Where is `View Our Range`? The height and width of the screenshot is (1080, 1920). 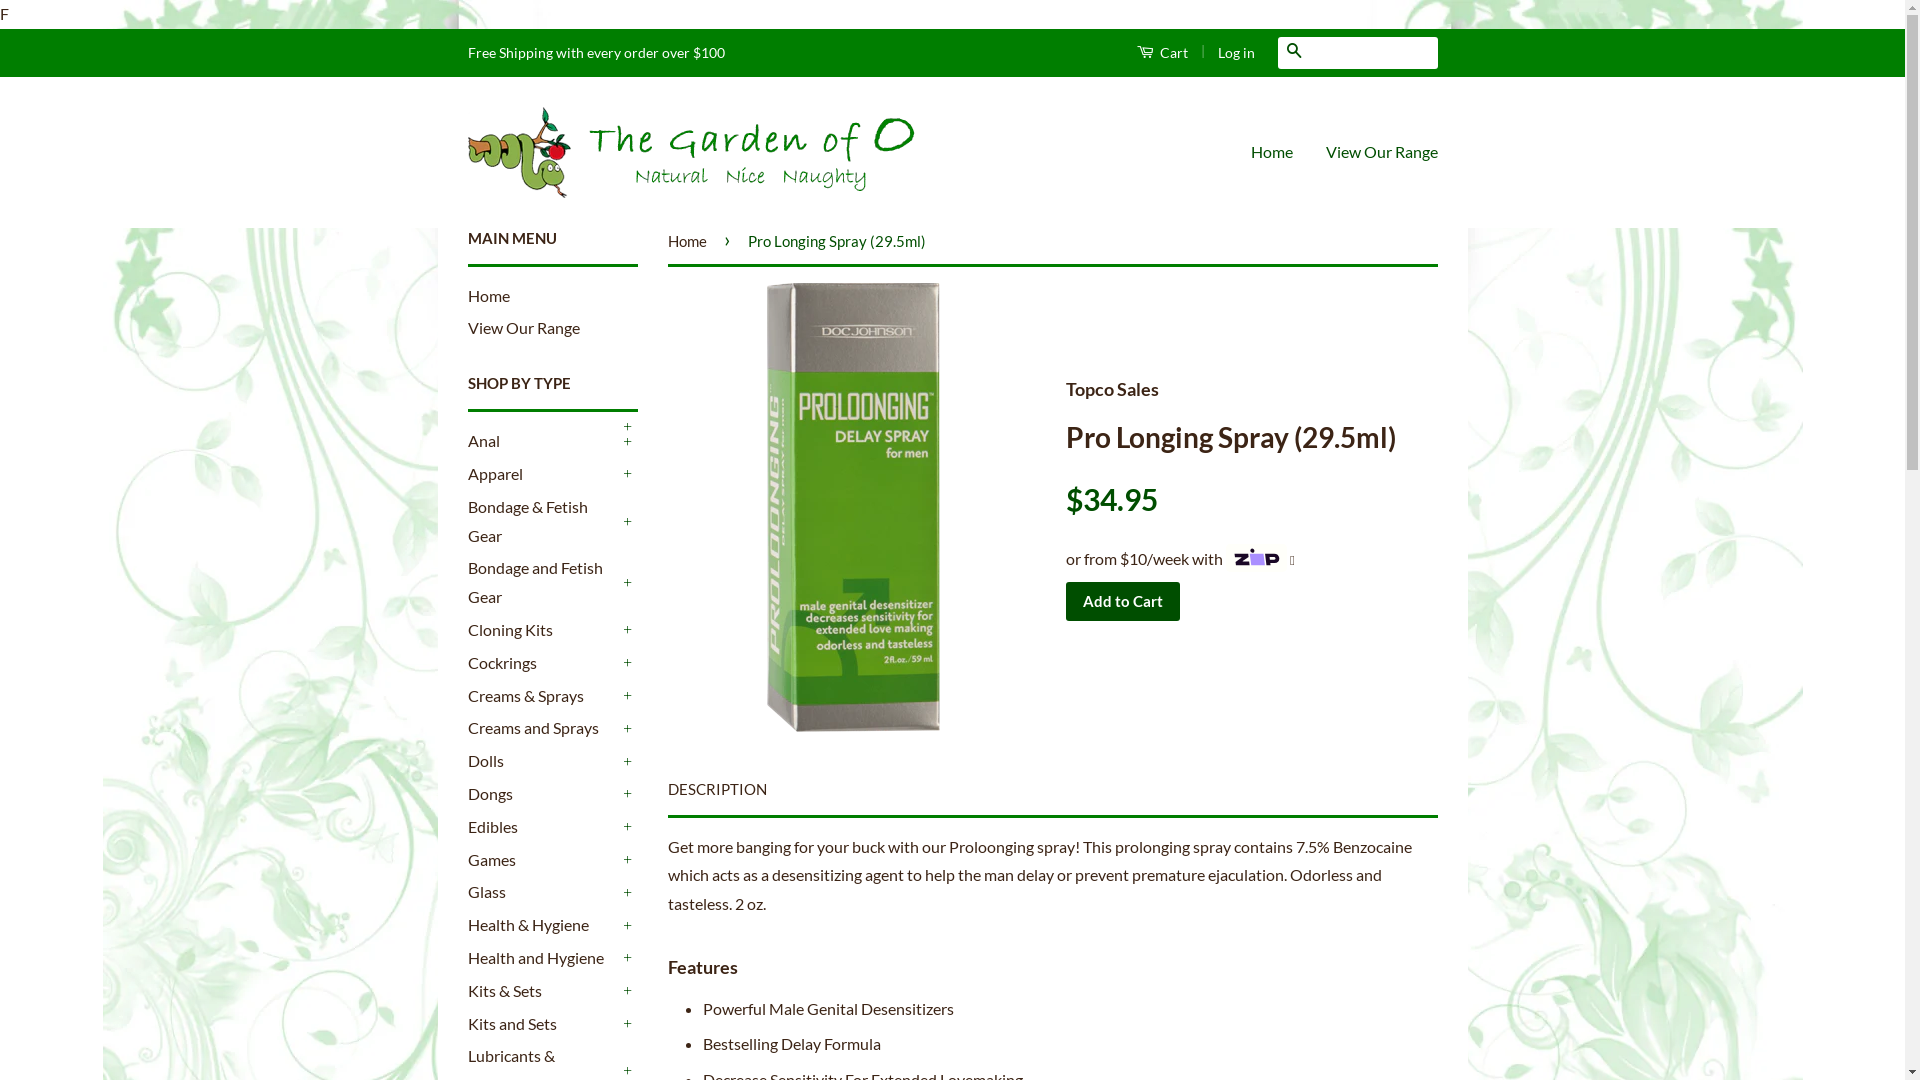 View Our Range is located at coordinates (524, 328).